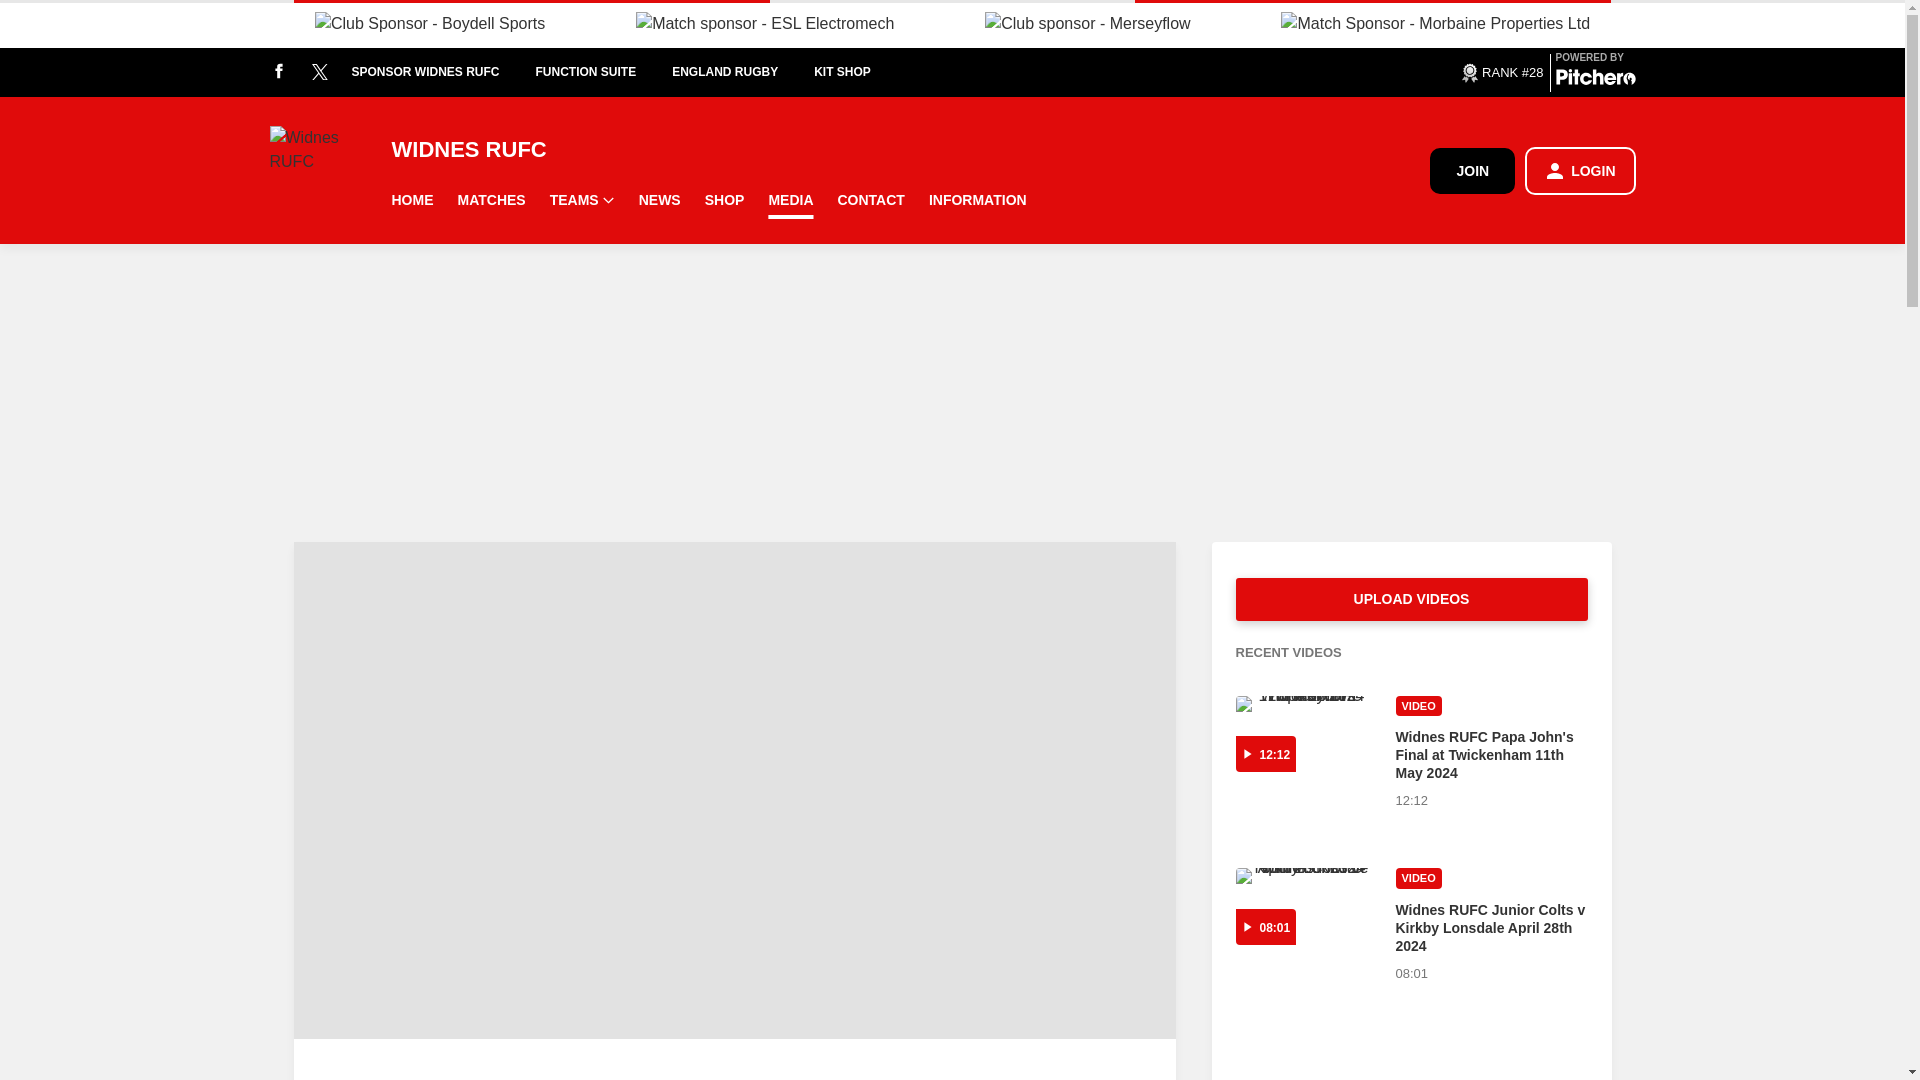 Image resolution: width=1920 pixels, height=1080 pixels. I want to click on KIT SHOP, so click(860, 72).